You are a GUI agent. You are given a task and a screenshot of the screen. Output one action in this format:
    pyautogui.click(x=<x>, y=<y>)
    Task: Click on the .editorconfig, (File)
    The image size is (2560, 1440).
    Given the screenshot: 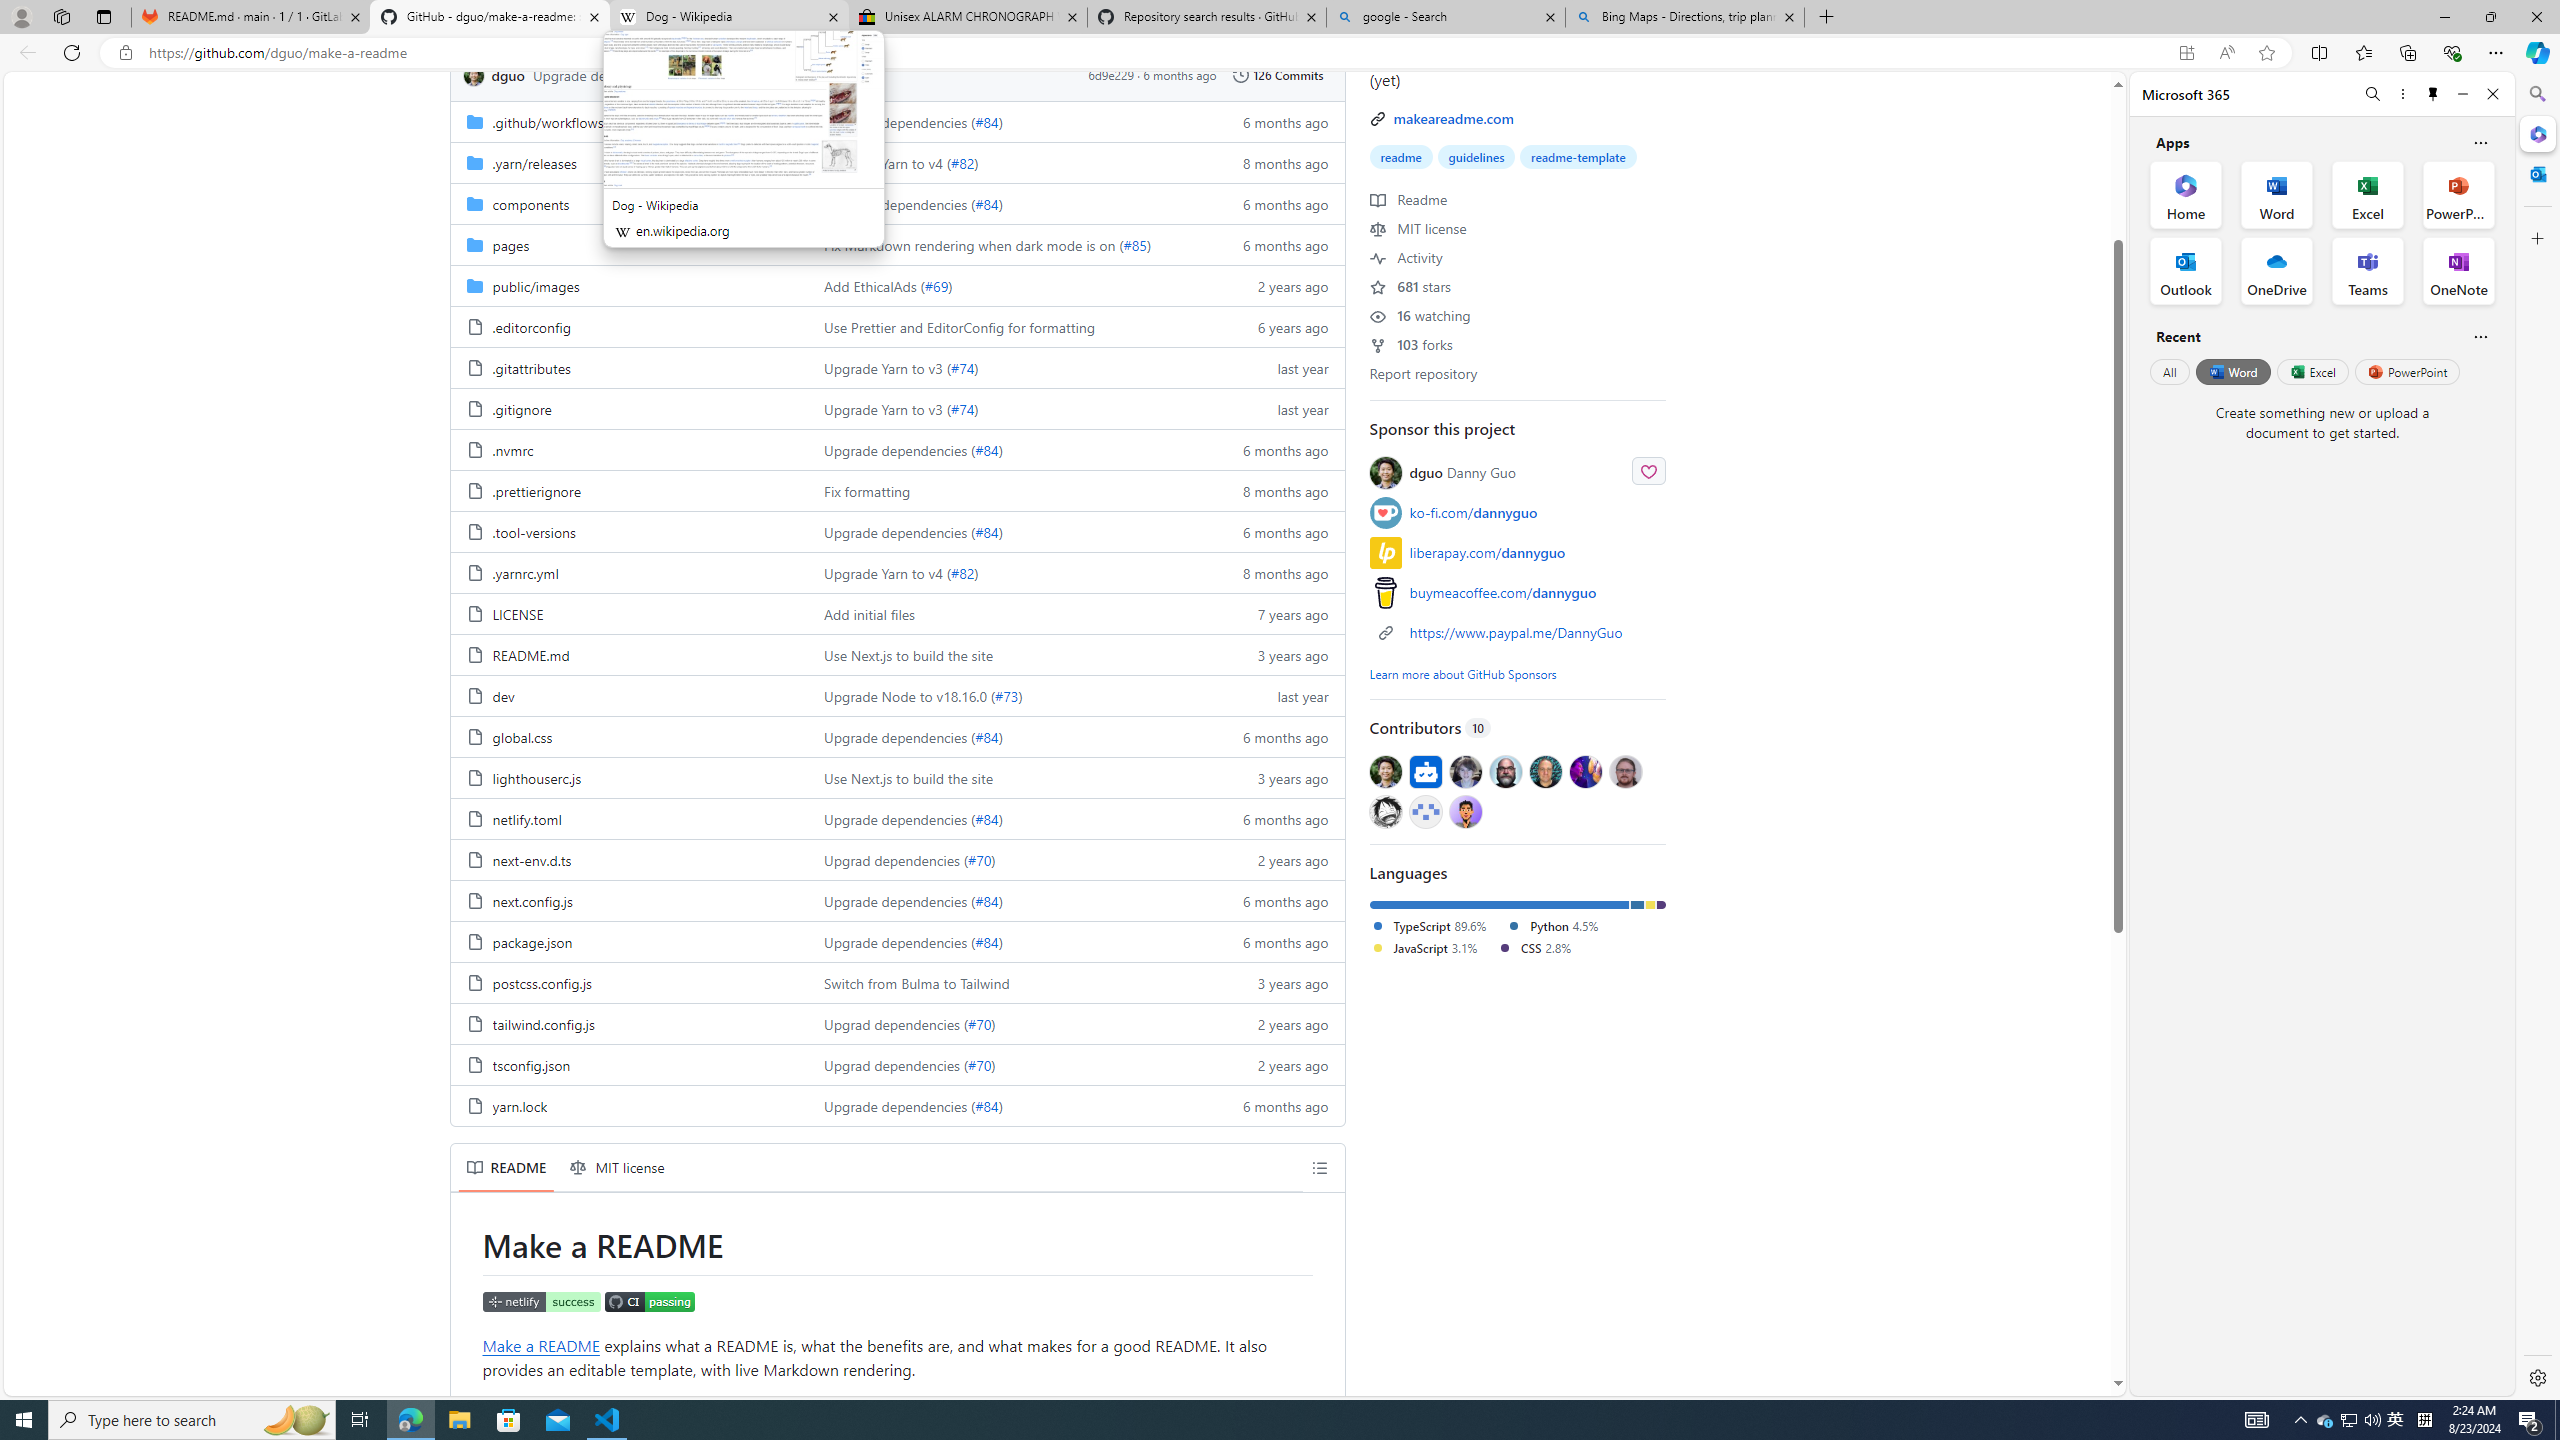 What is the action you would take?
    pyautogui.click(x=629, y=326)
    